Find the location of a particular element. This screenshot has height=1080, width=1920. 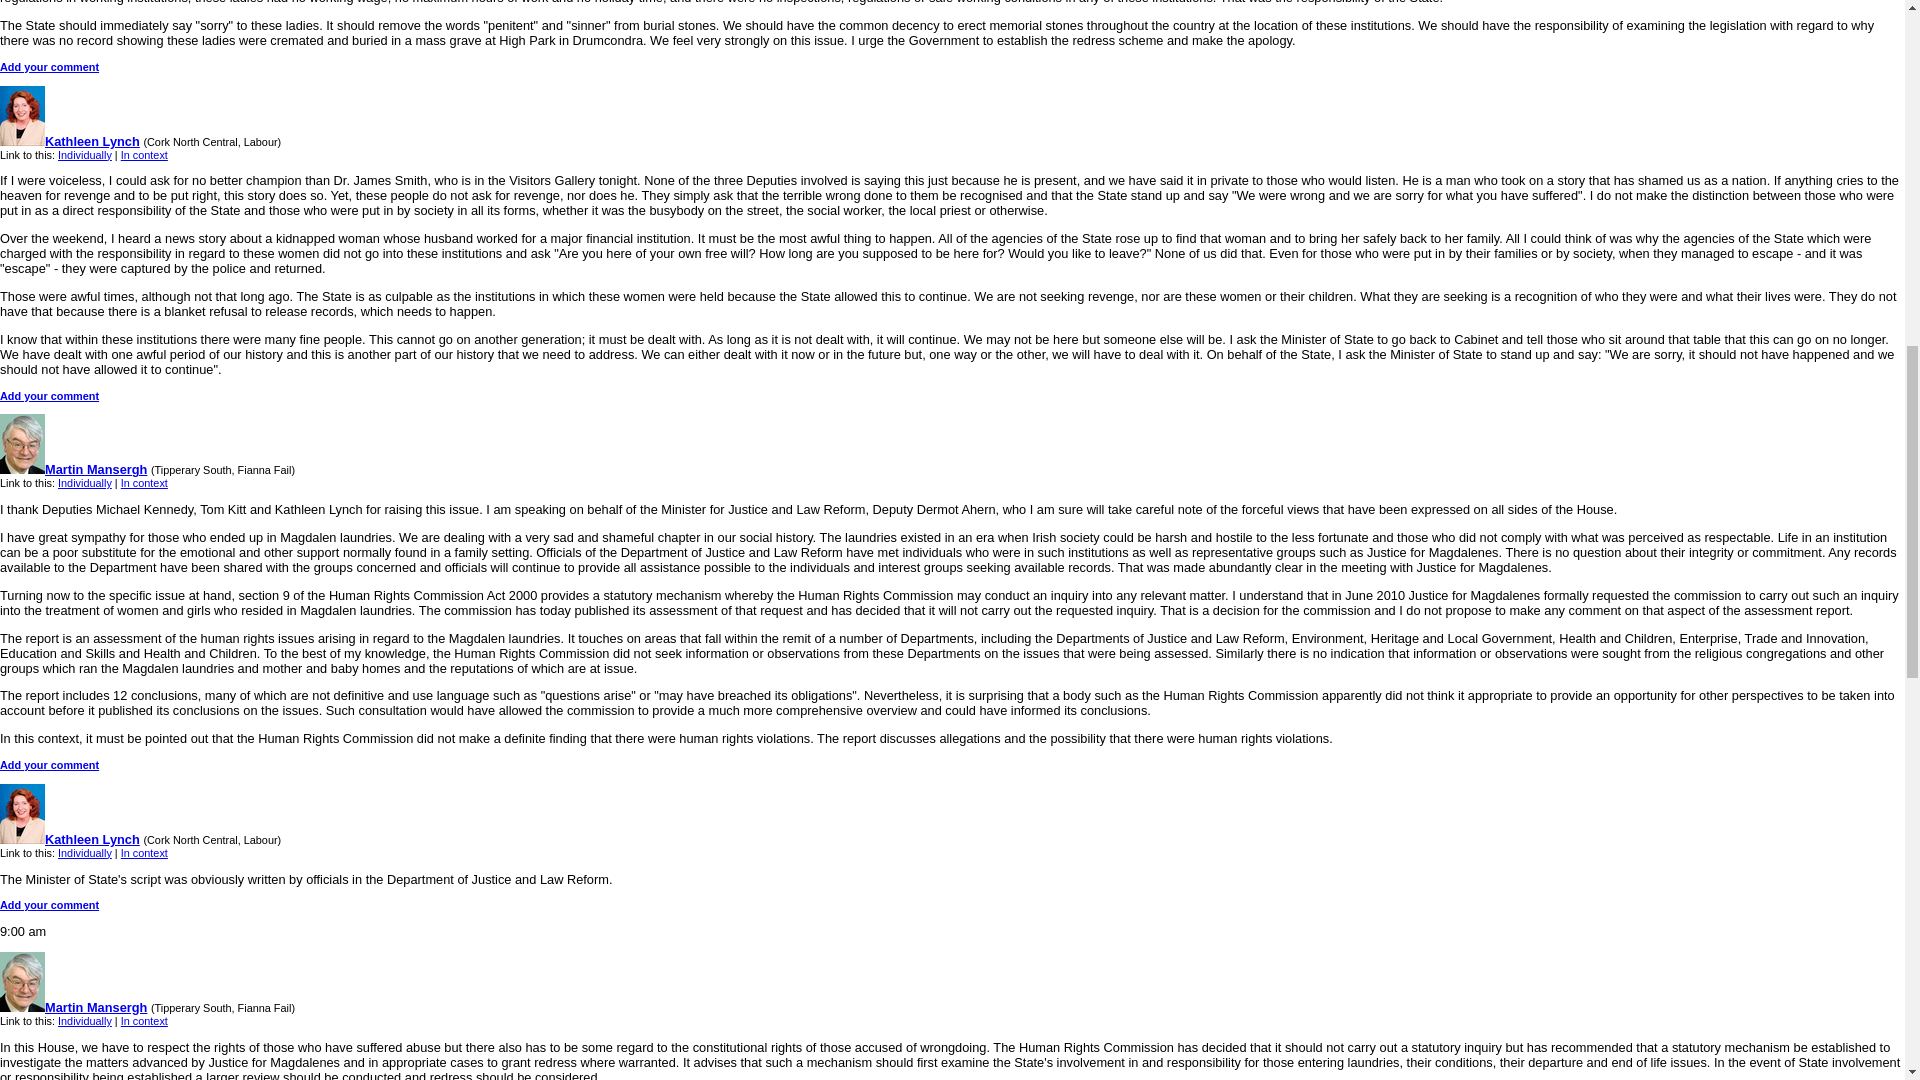

Kathleen Lynch is located at coordinates (70, 838).